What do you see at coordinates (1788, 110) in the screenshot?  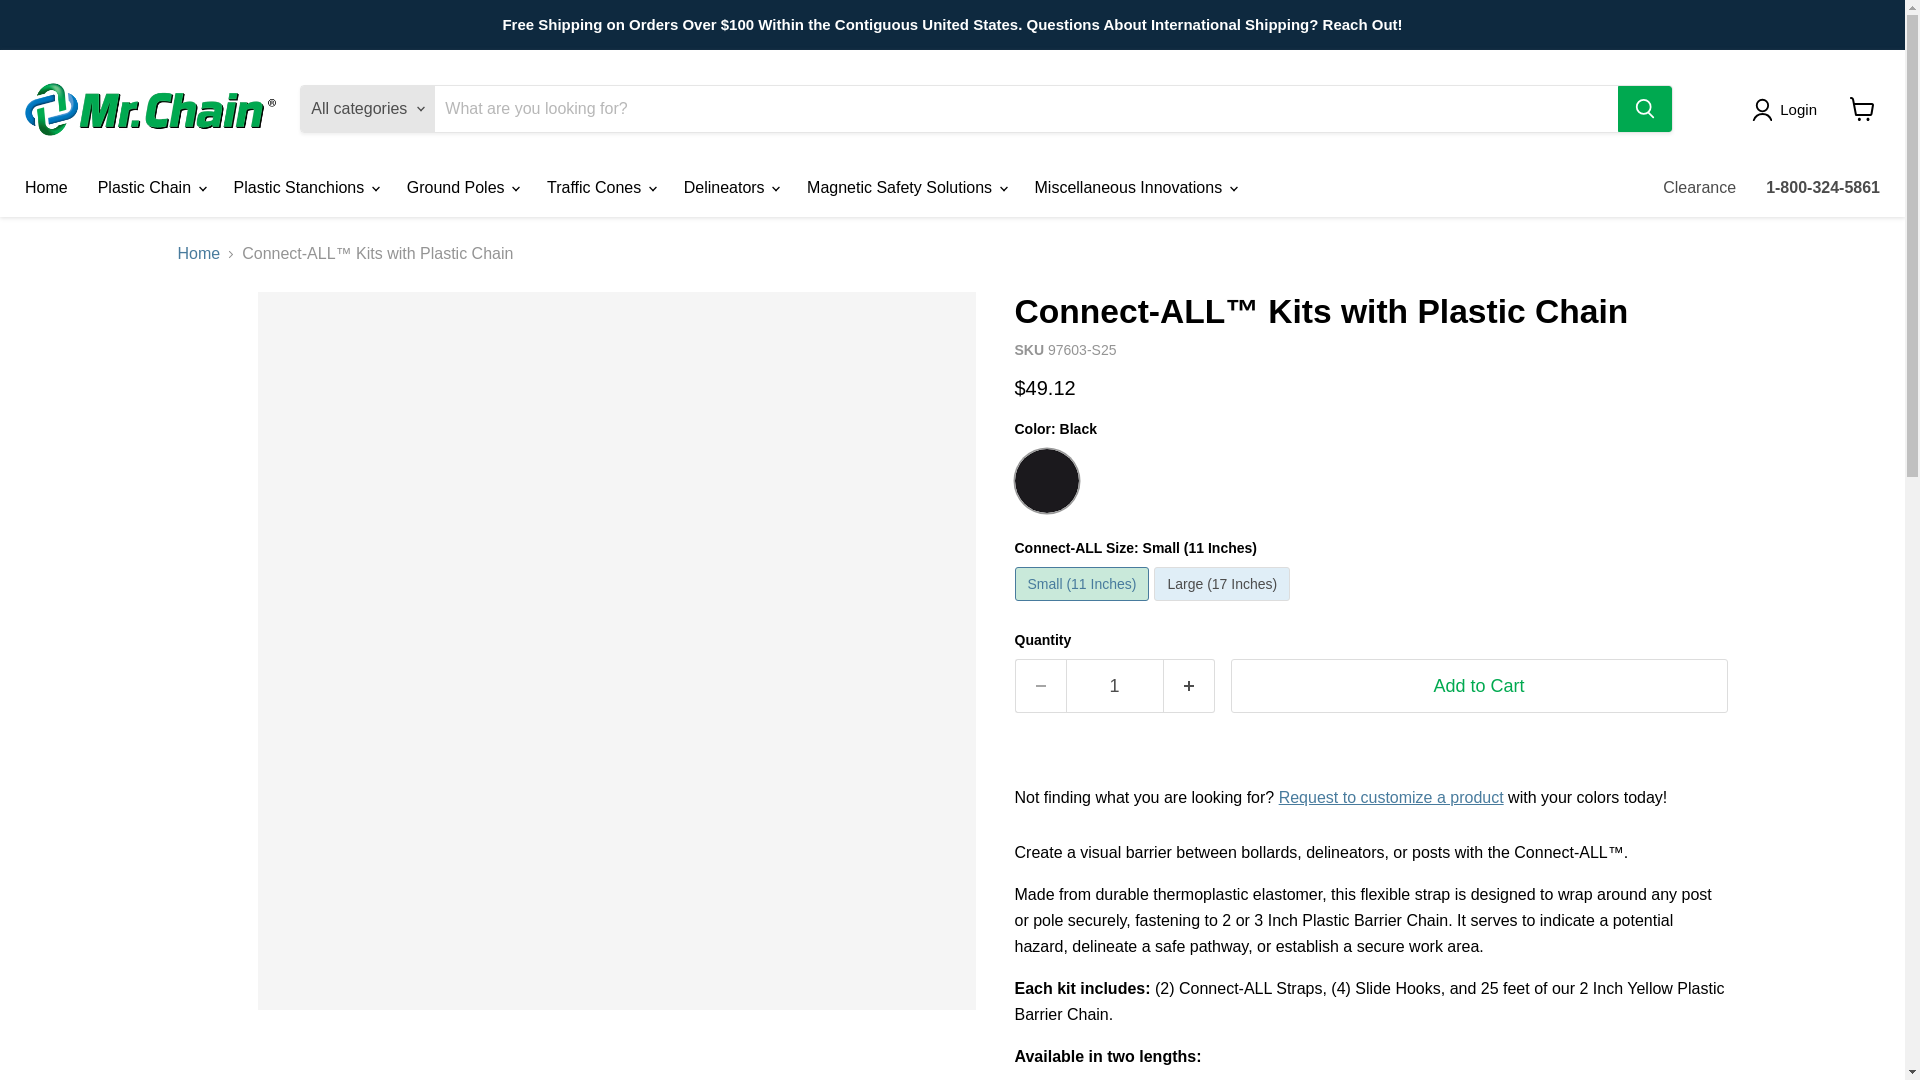 I see `Login` at bounding box center [1788, 110].